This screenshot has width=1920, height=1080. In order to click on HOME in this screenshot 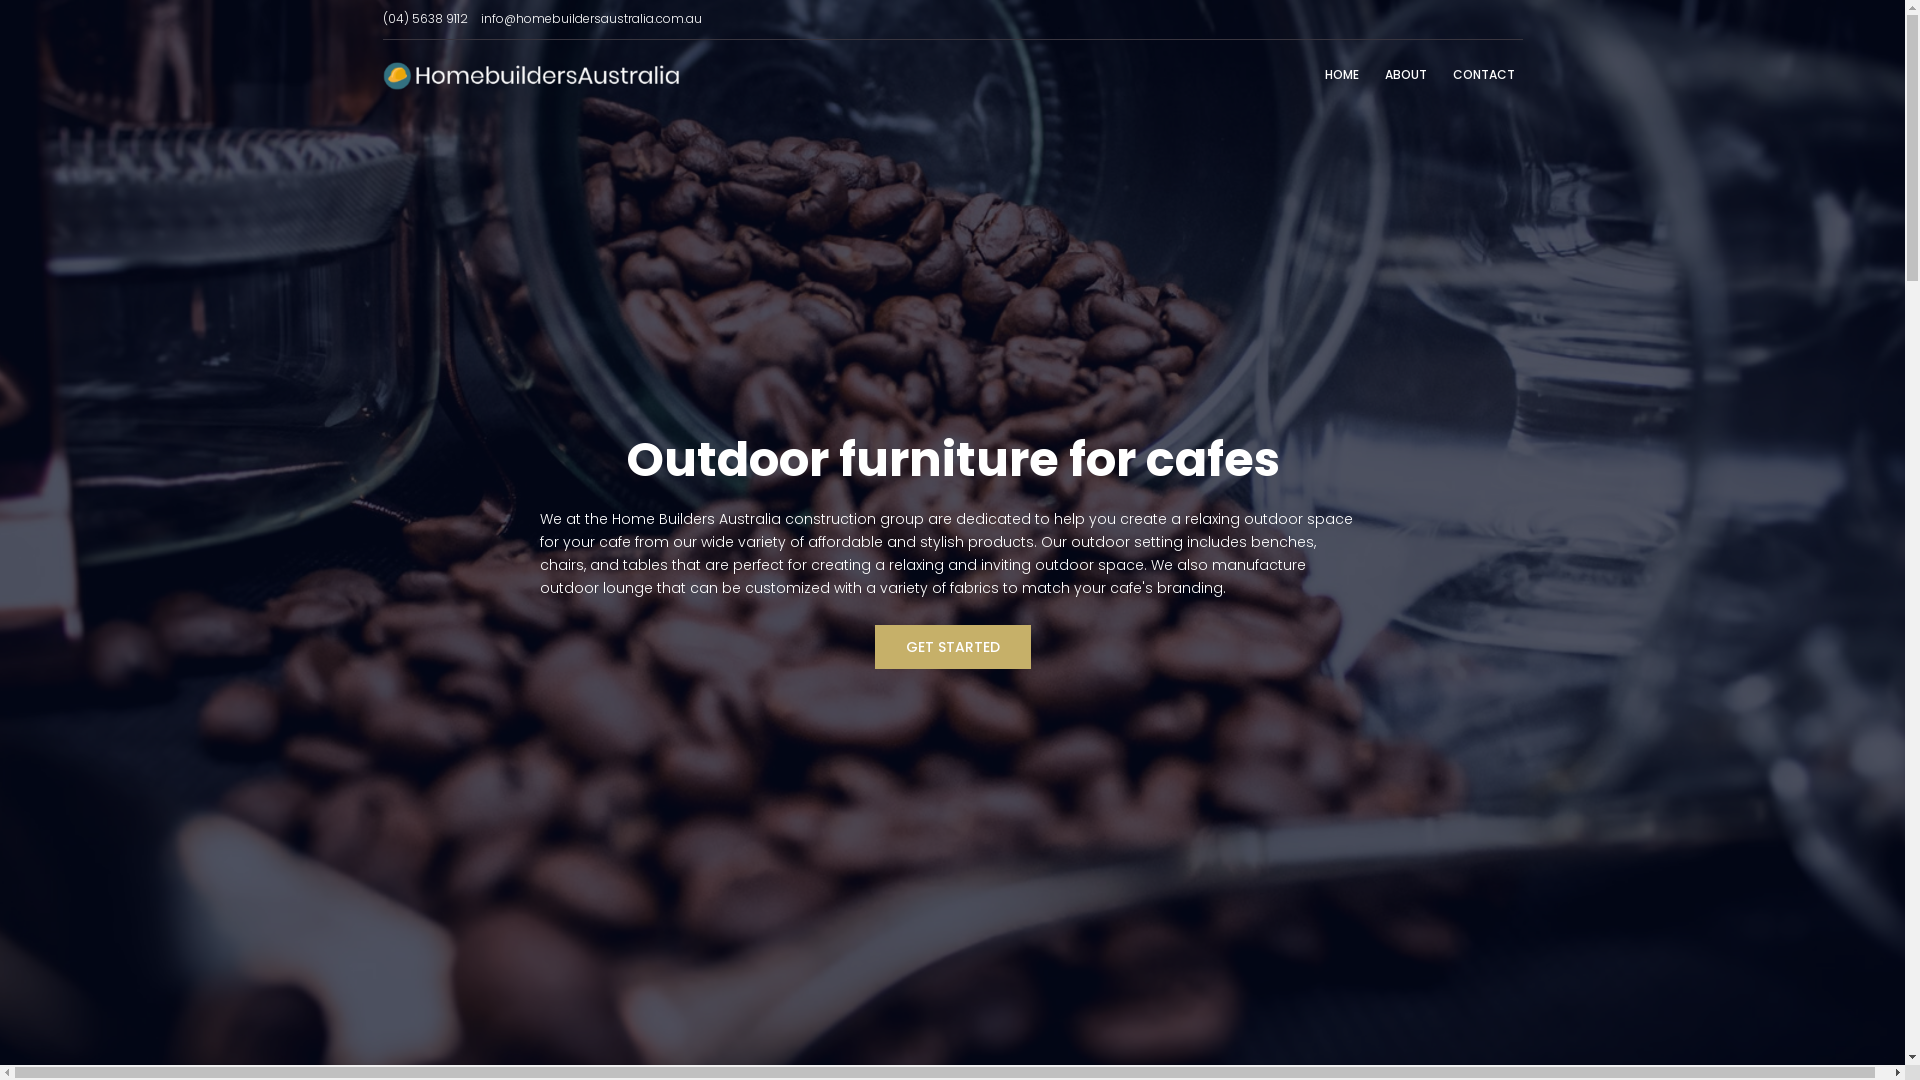, I will do `click(1341, 76)`.